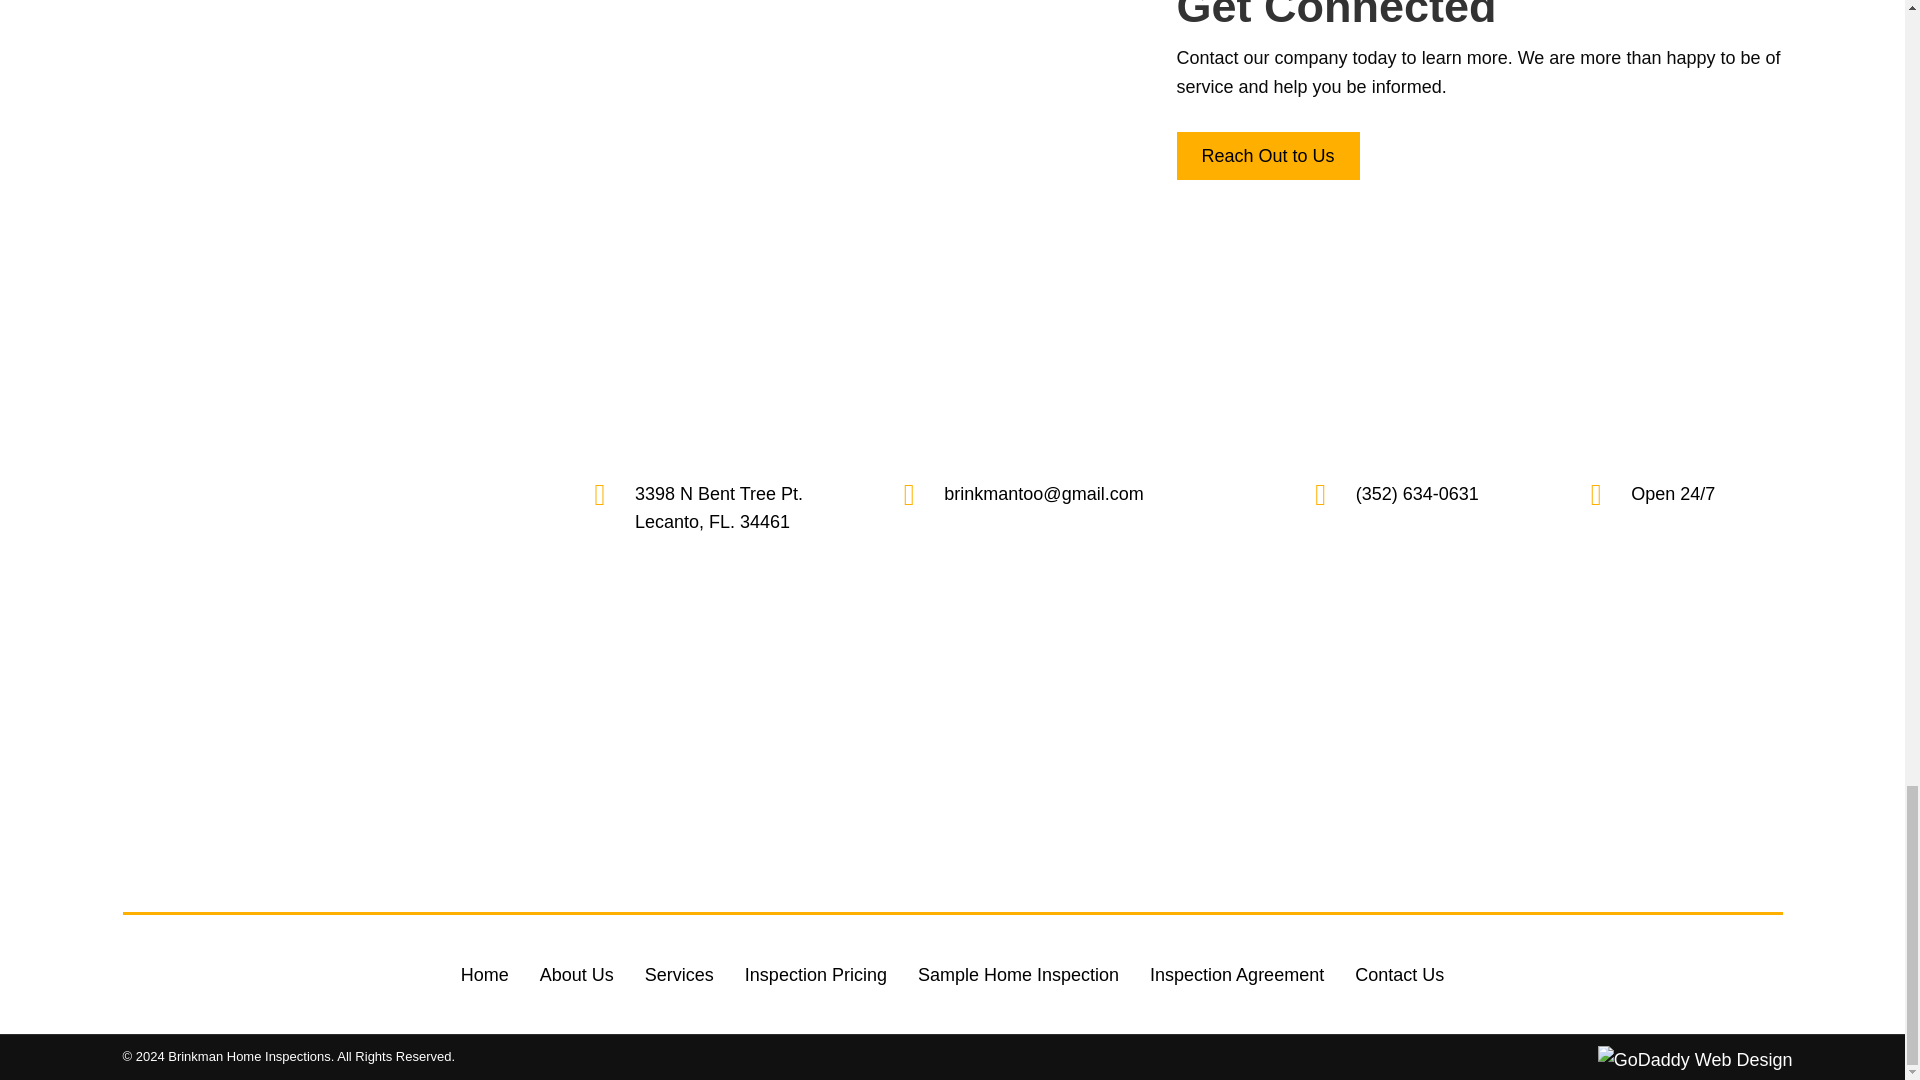 This screenshot has width=1920, height=1080. What do you see at coordinates (816, 974) in the screenshot?
I see `Inspection Pricing` at bounding box center [816, 974].